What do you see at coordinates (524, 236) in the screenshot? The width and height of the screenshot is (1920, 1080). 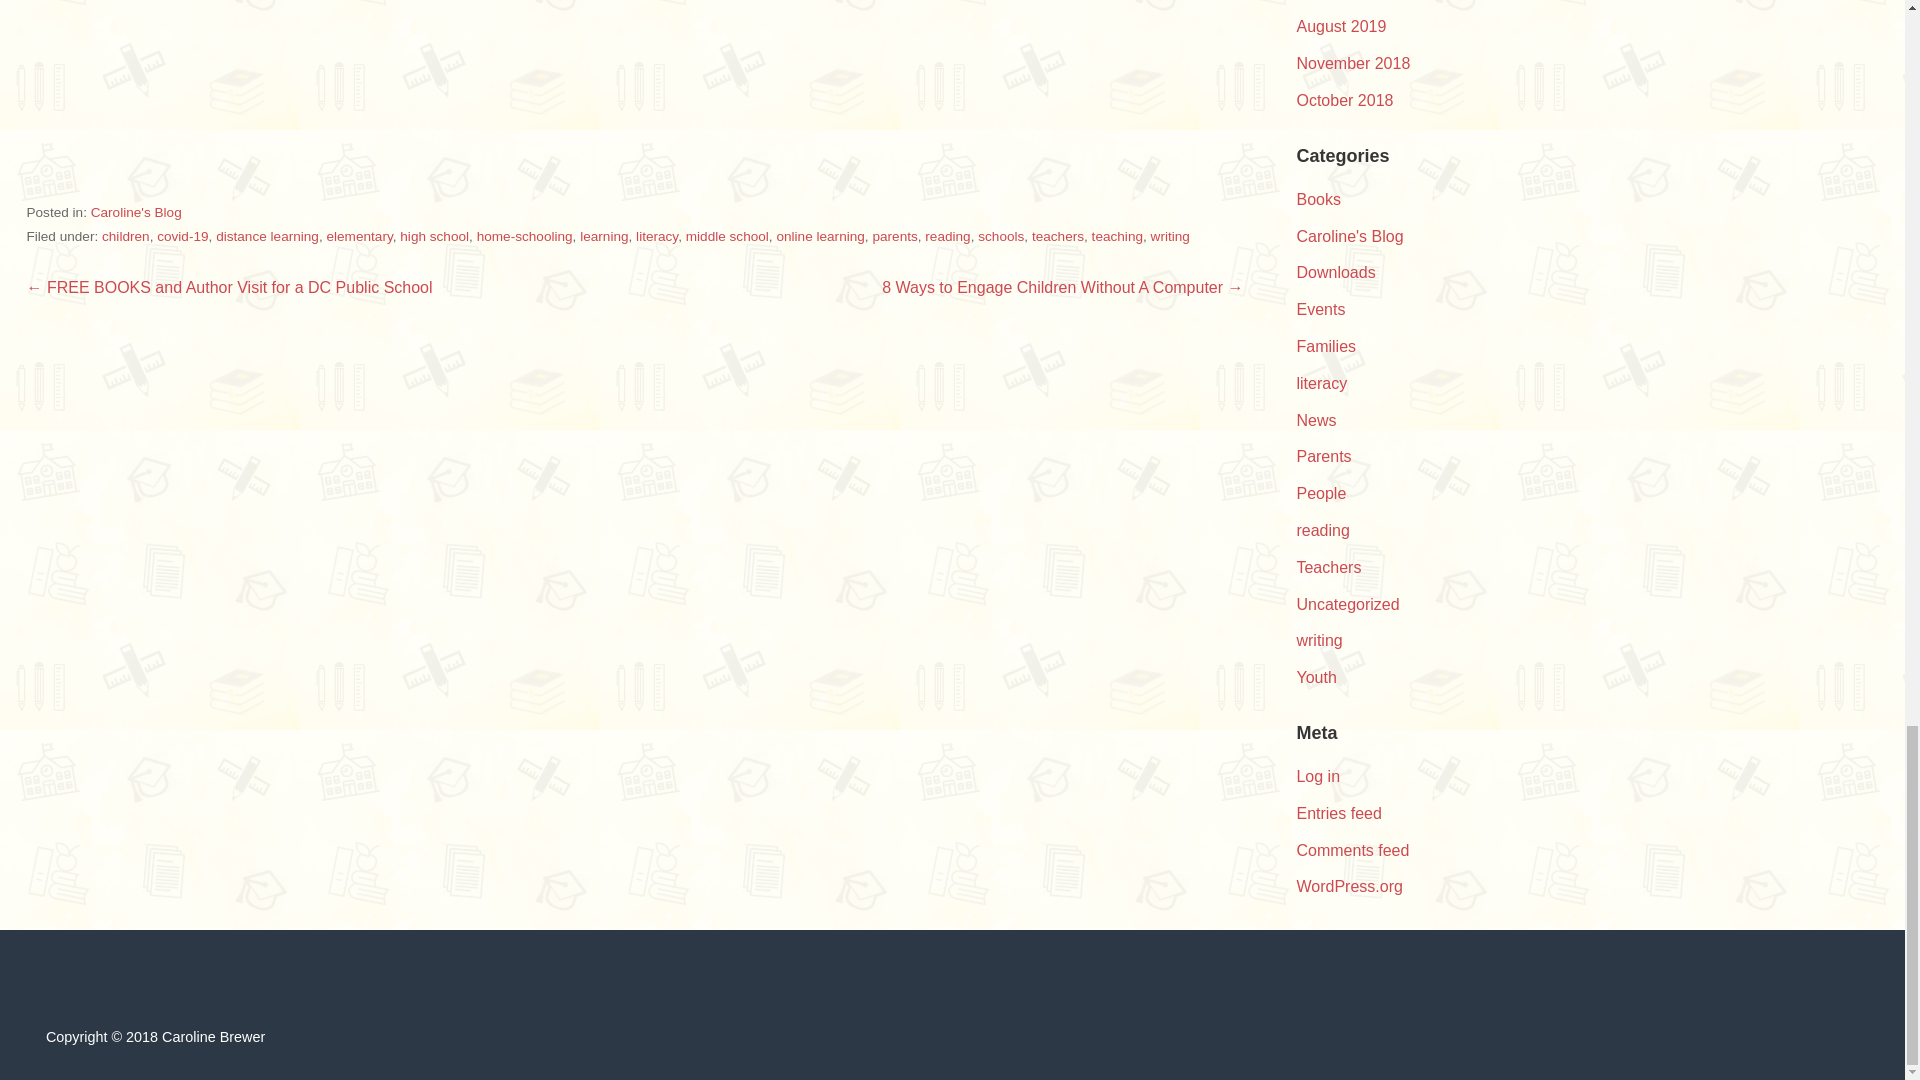 I see `home-schooling` at bounding box center [524, 236].